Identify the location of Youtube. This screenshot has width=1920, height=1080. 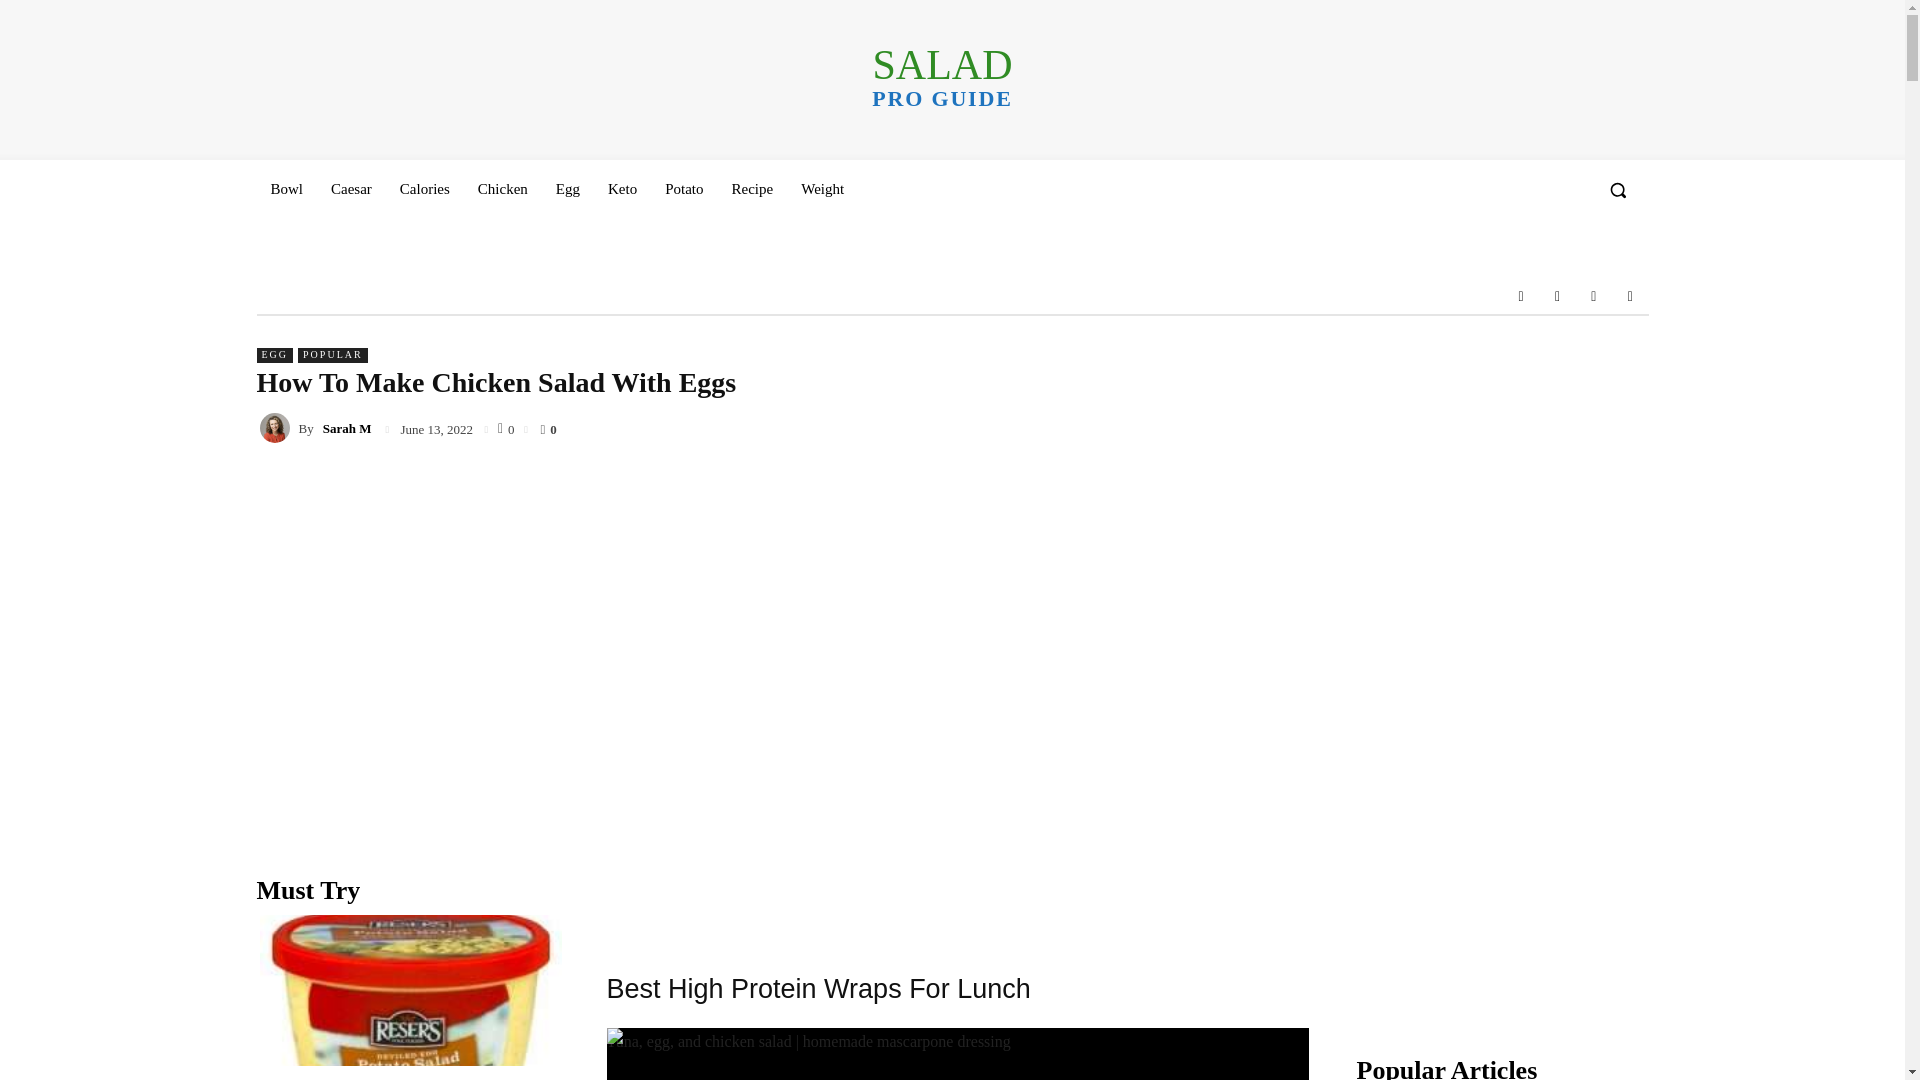
(1630, 296).